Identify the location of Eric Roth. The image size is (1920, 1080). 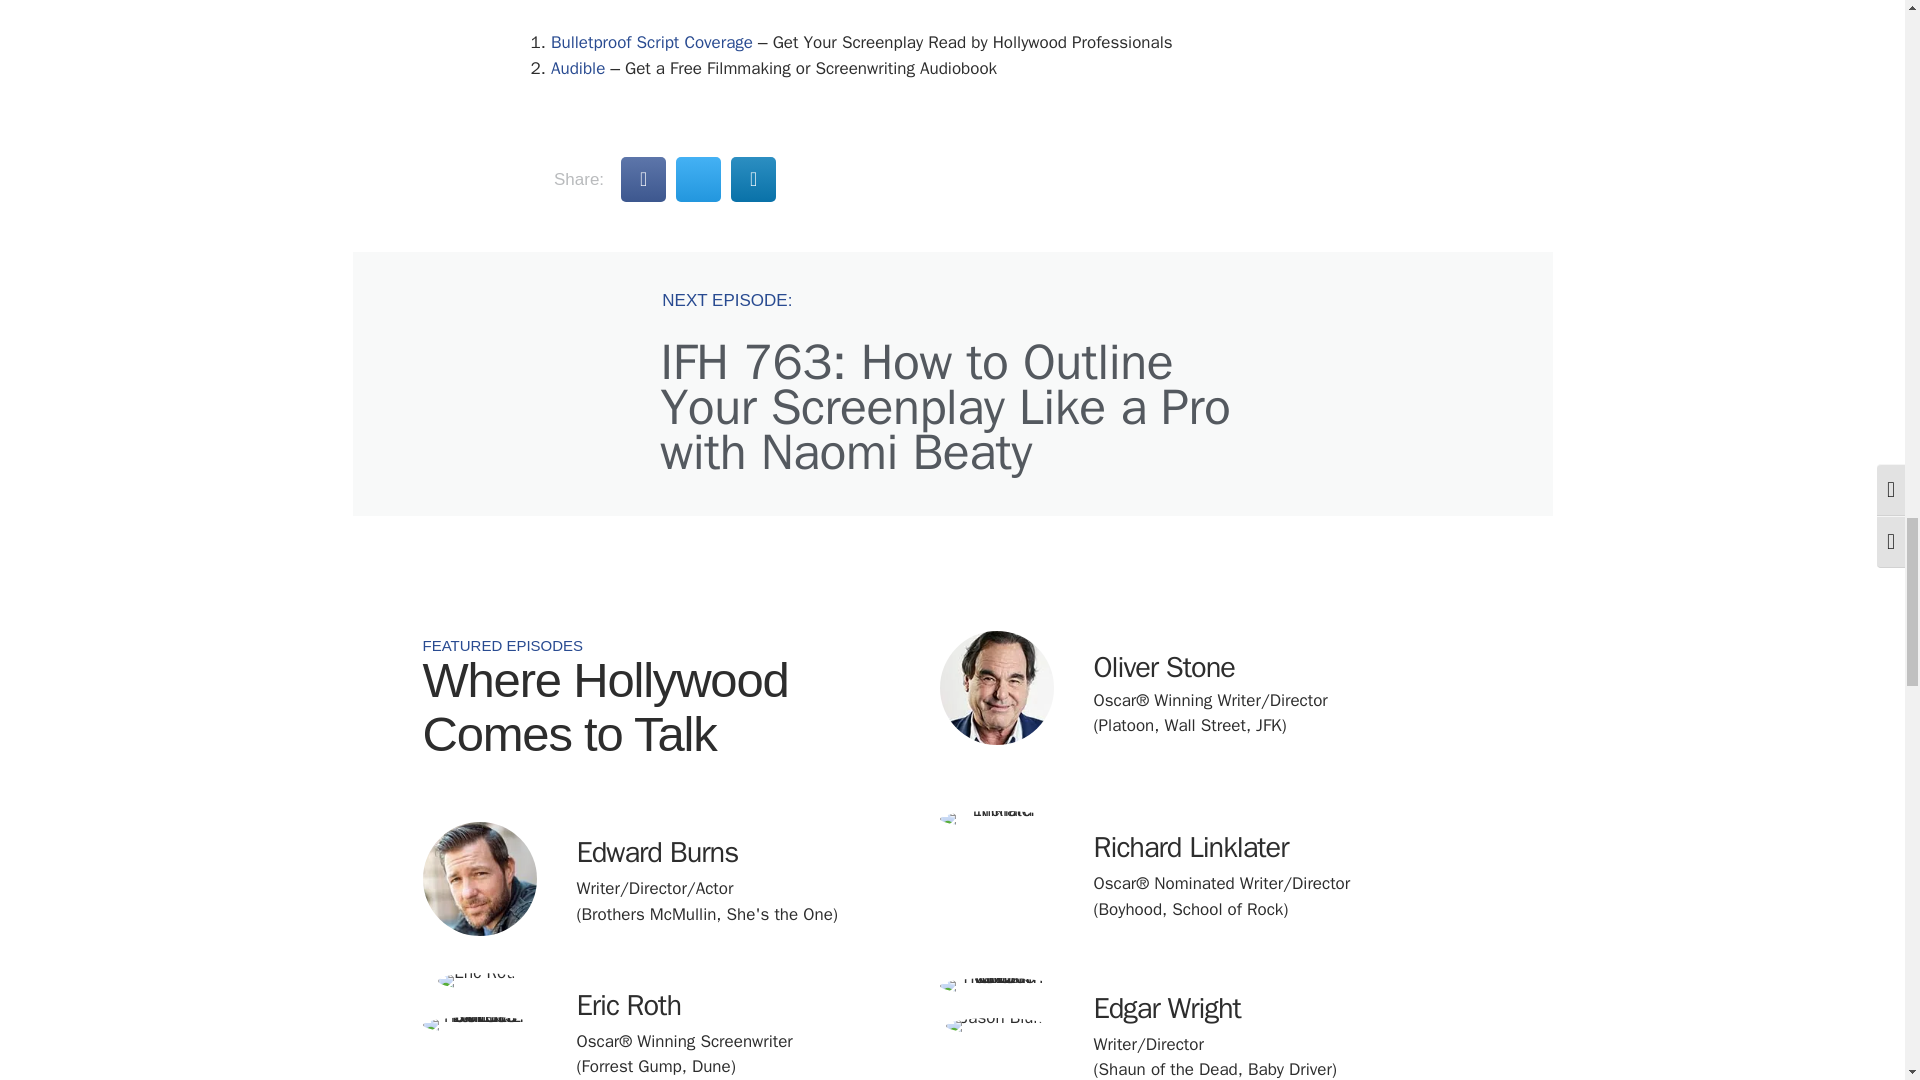
(478, 981).